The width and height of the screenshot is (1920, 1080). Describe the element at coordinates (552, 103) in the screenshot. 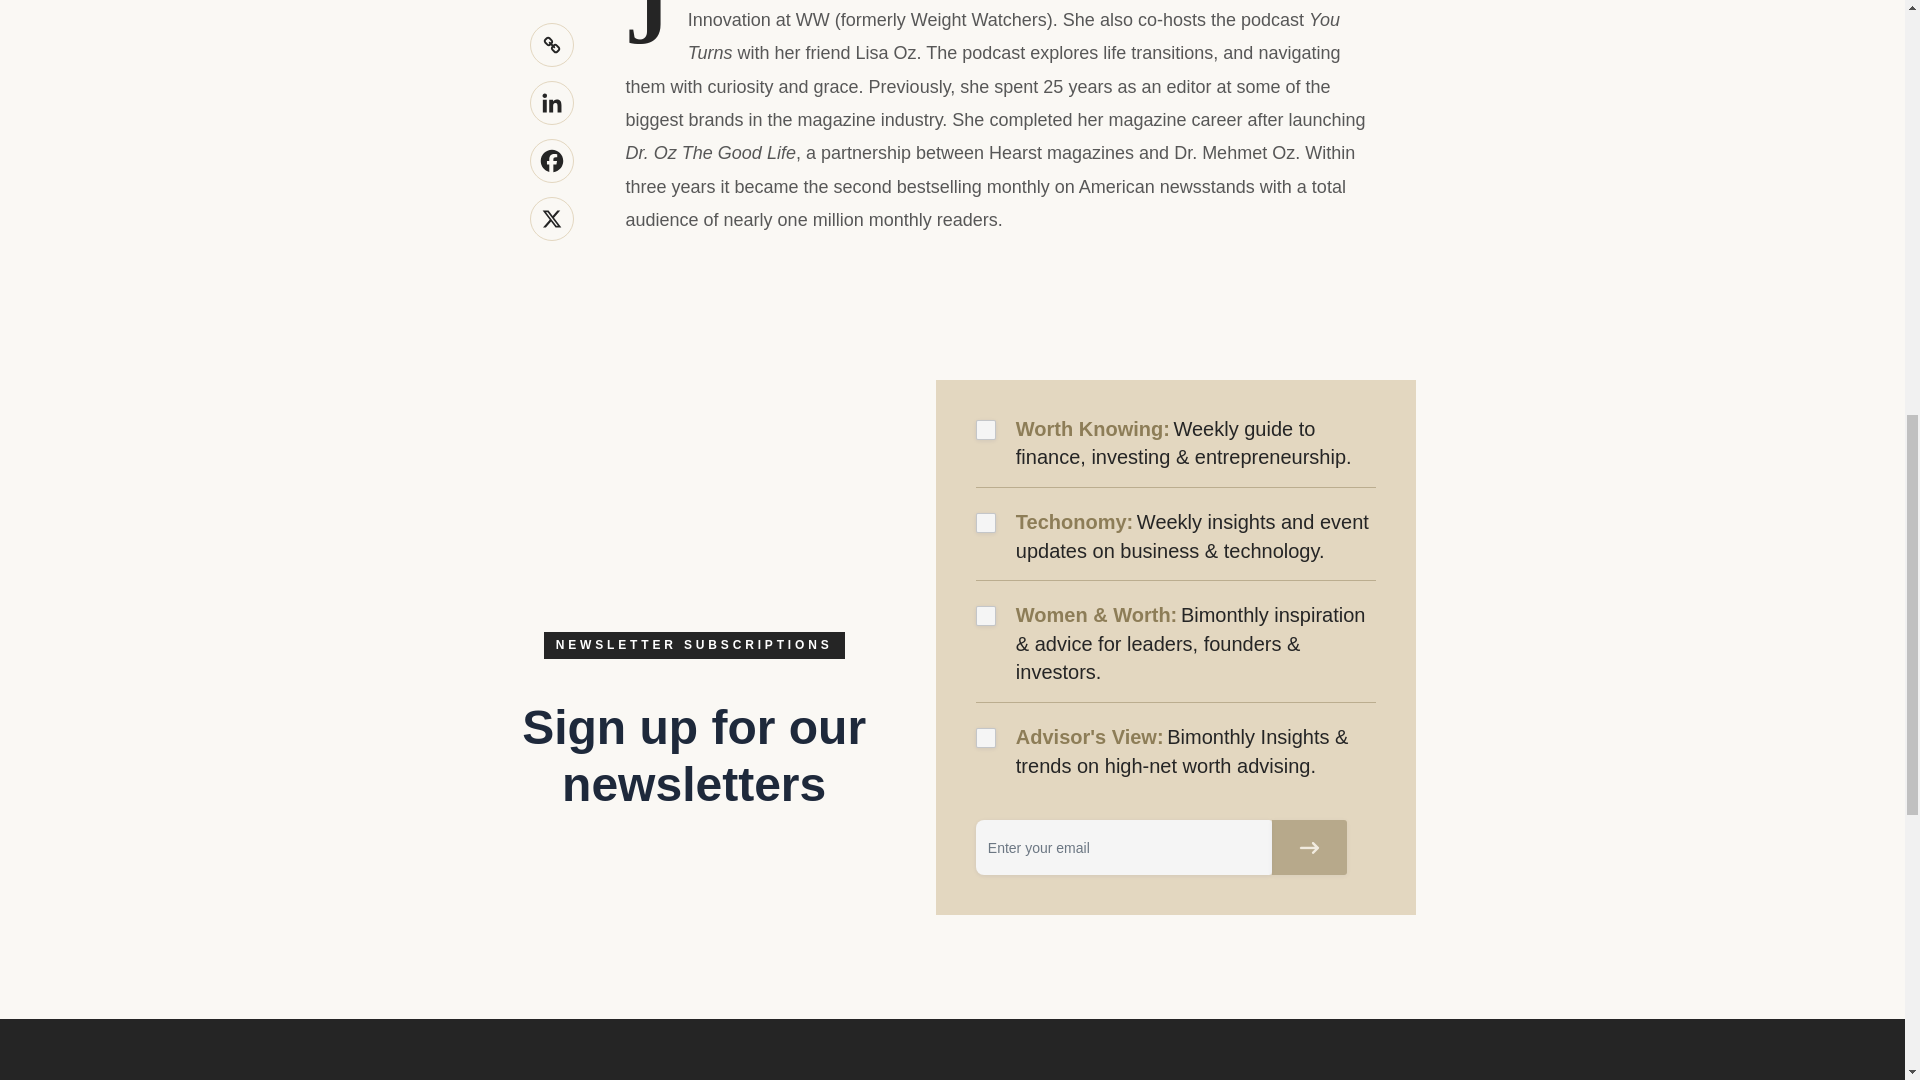

I see `Linkedin` at that location.